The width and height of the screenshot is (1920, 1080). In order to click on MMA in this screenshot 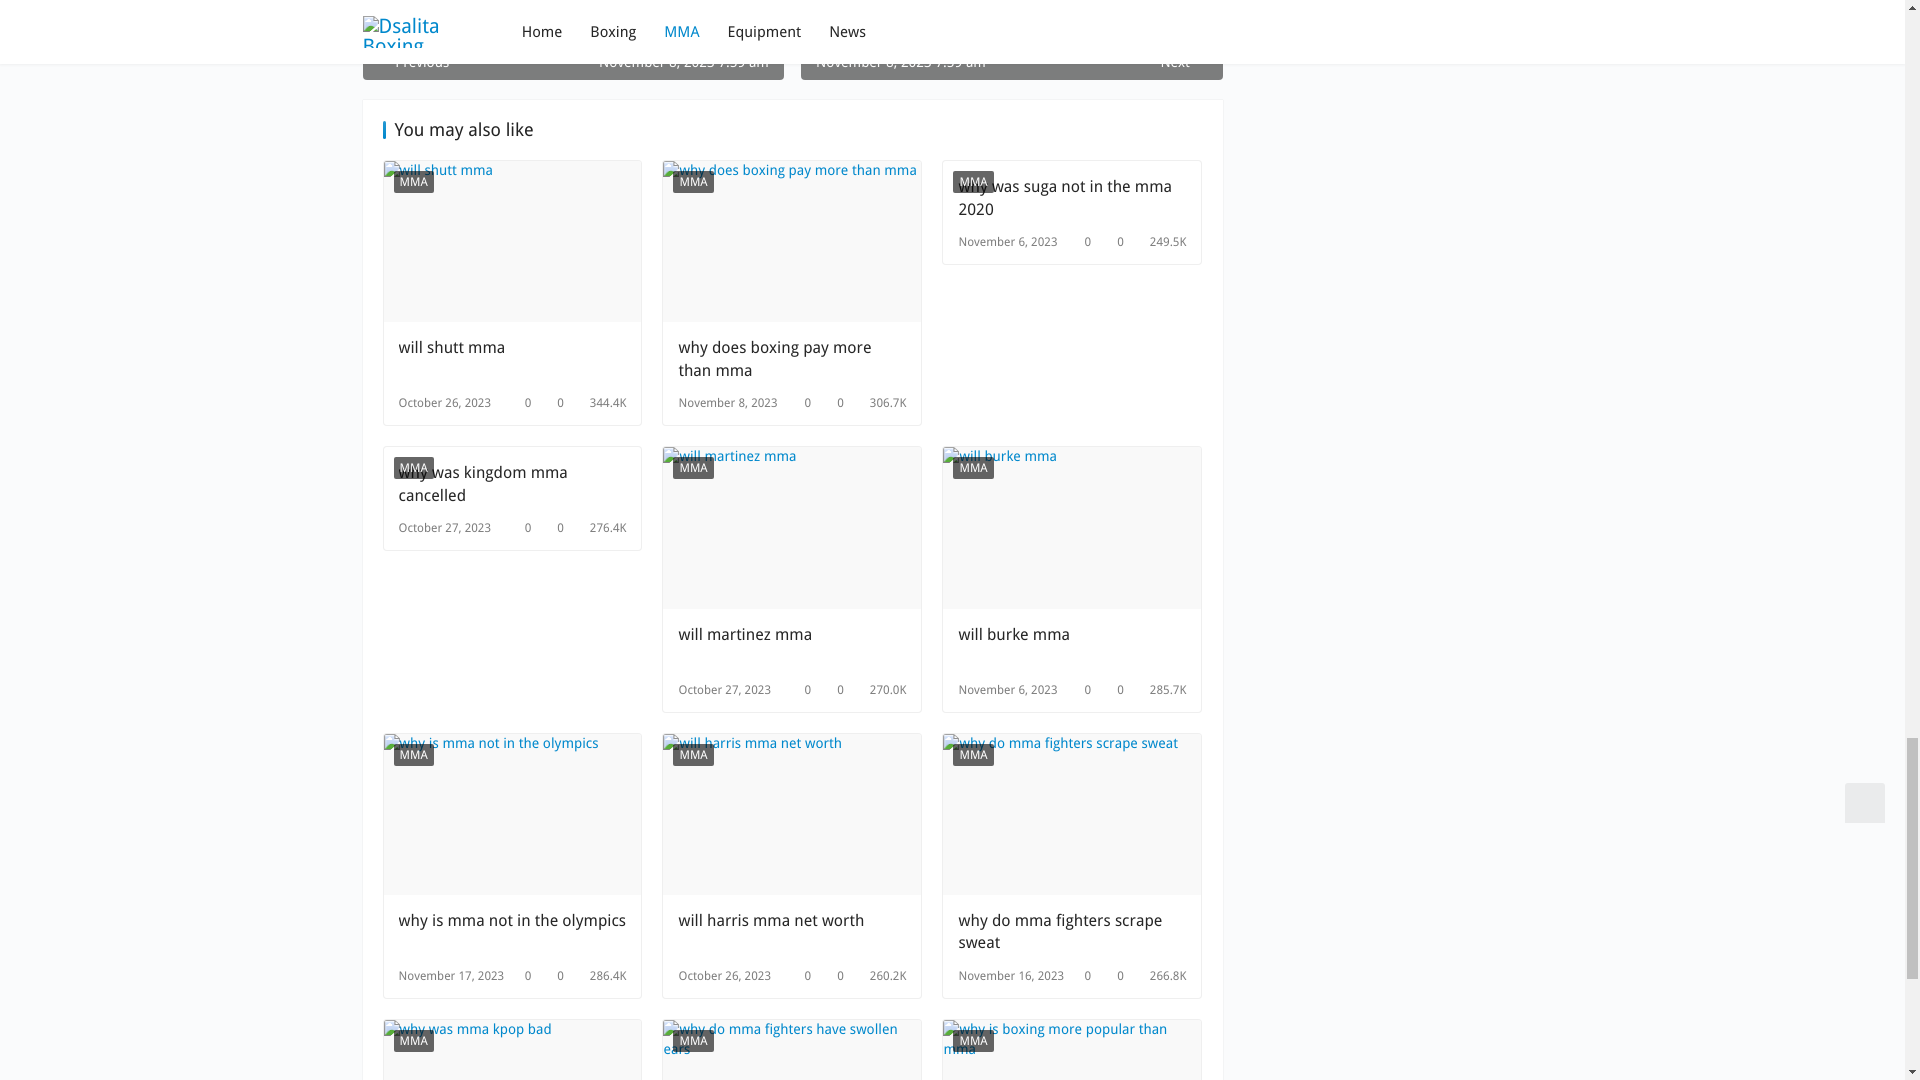, I will do `click(972, 182)`.